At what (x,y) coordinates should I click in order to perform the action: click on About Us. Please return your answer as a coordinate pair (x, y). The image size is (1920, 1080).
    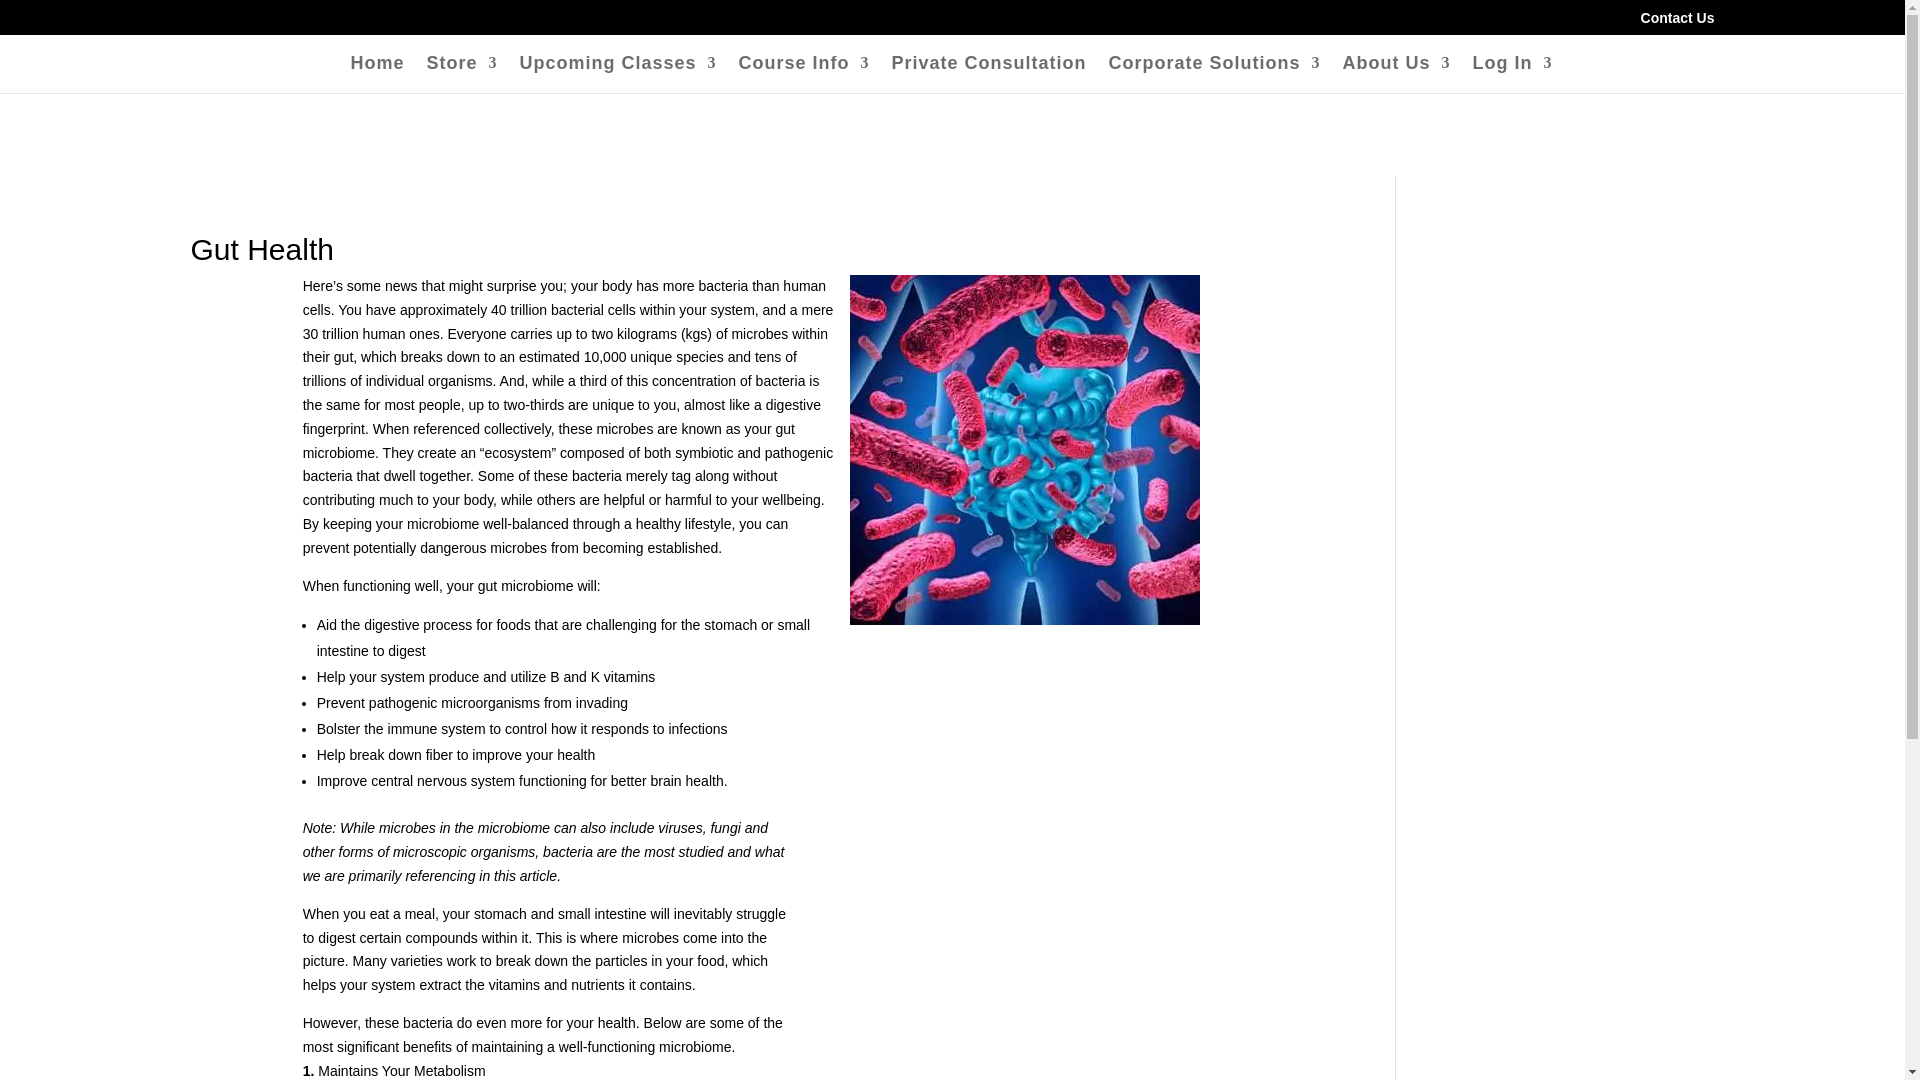
    Looking at the image, I should click on (1396, 74).